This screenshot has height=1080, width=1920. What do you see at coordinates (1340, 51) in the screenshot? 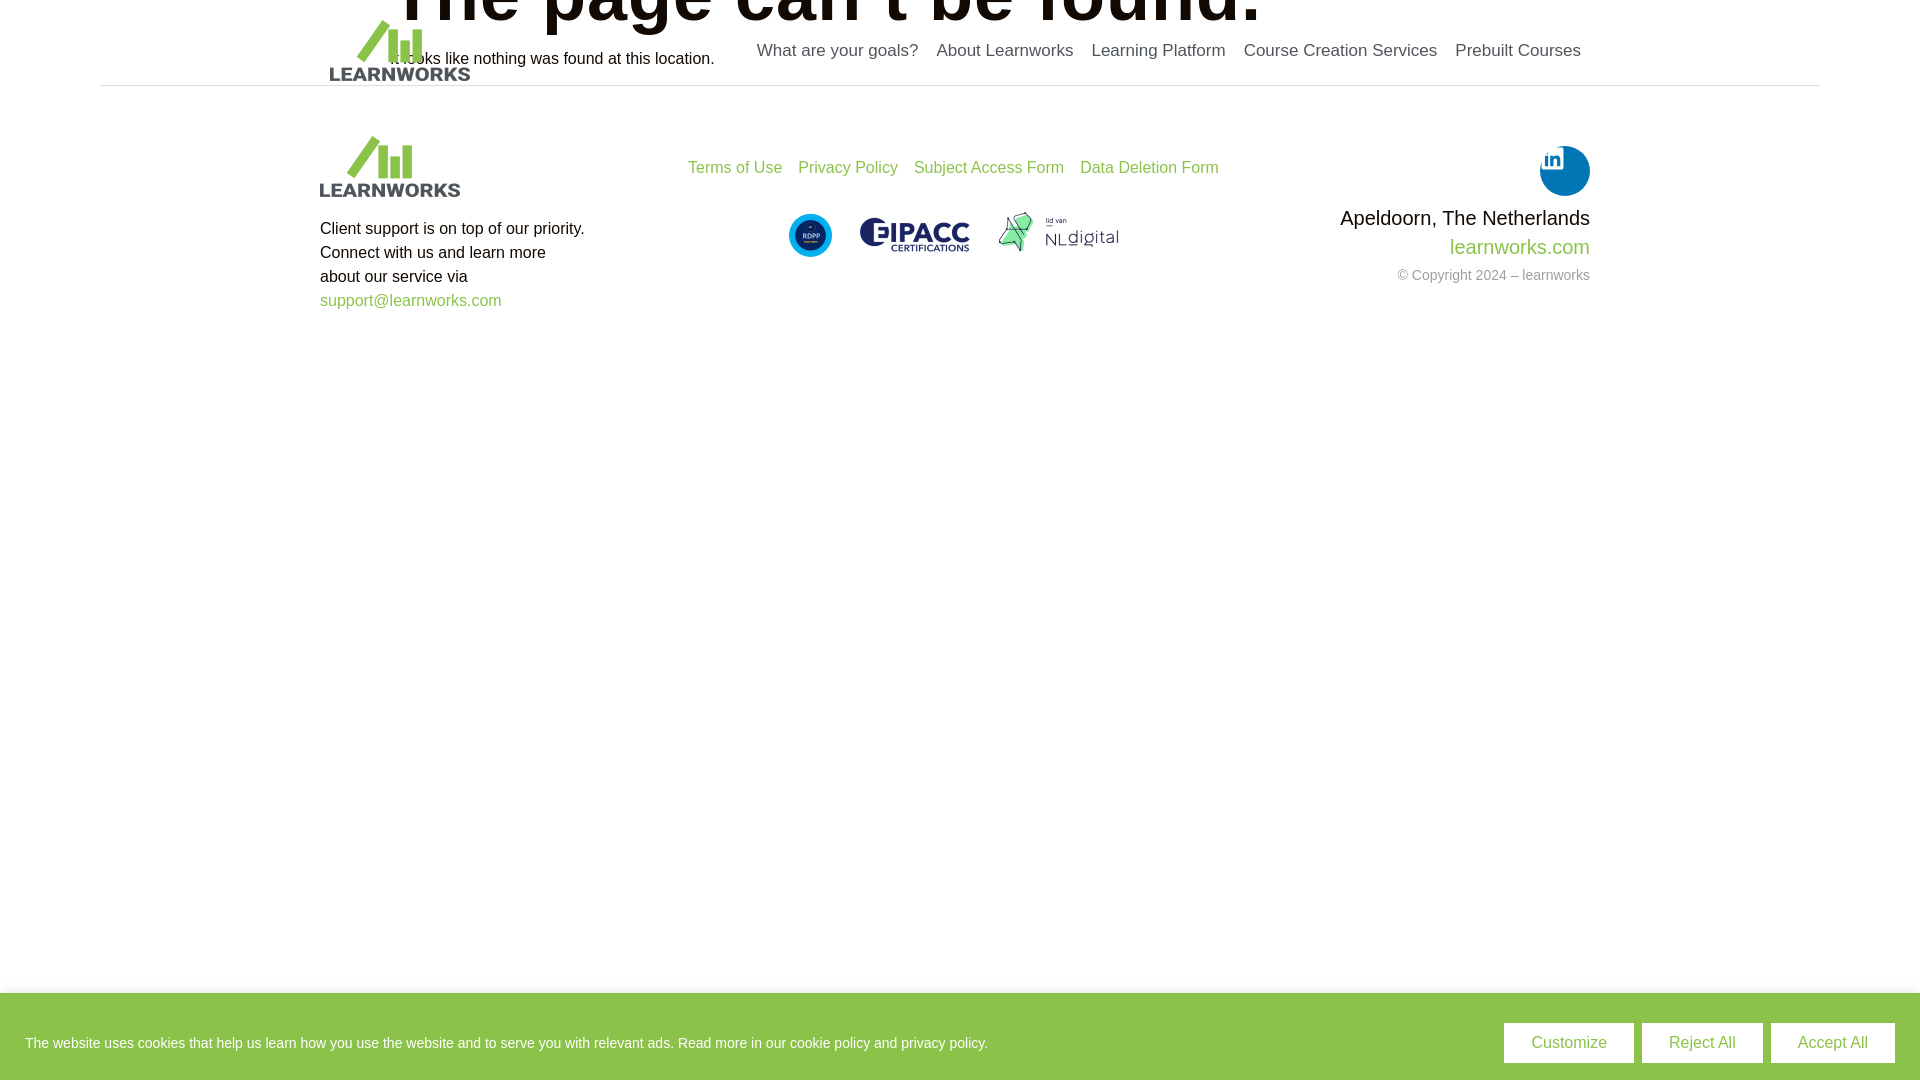
I see `Course Creation Services` at bounding box center [1340, 51].